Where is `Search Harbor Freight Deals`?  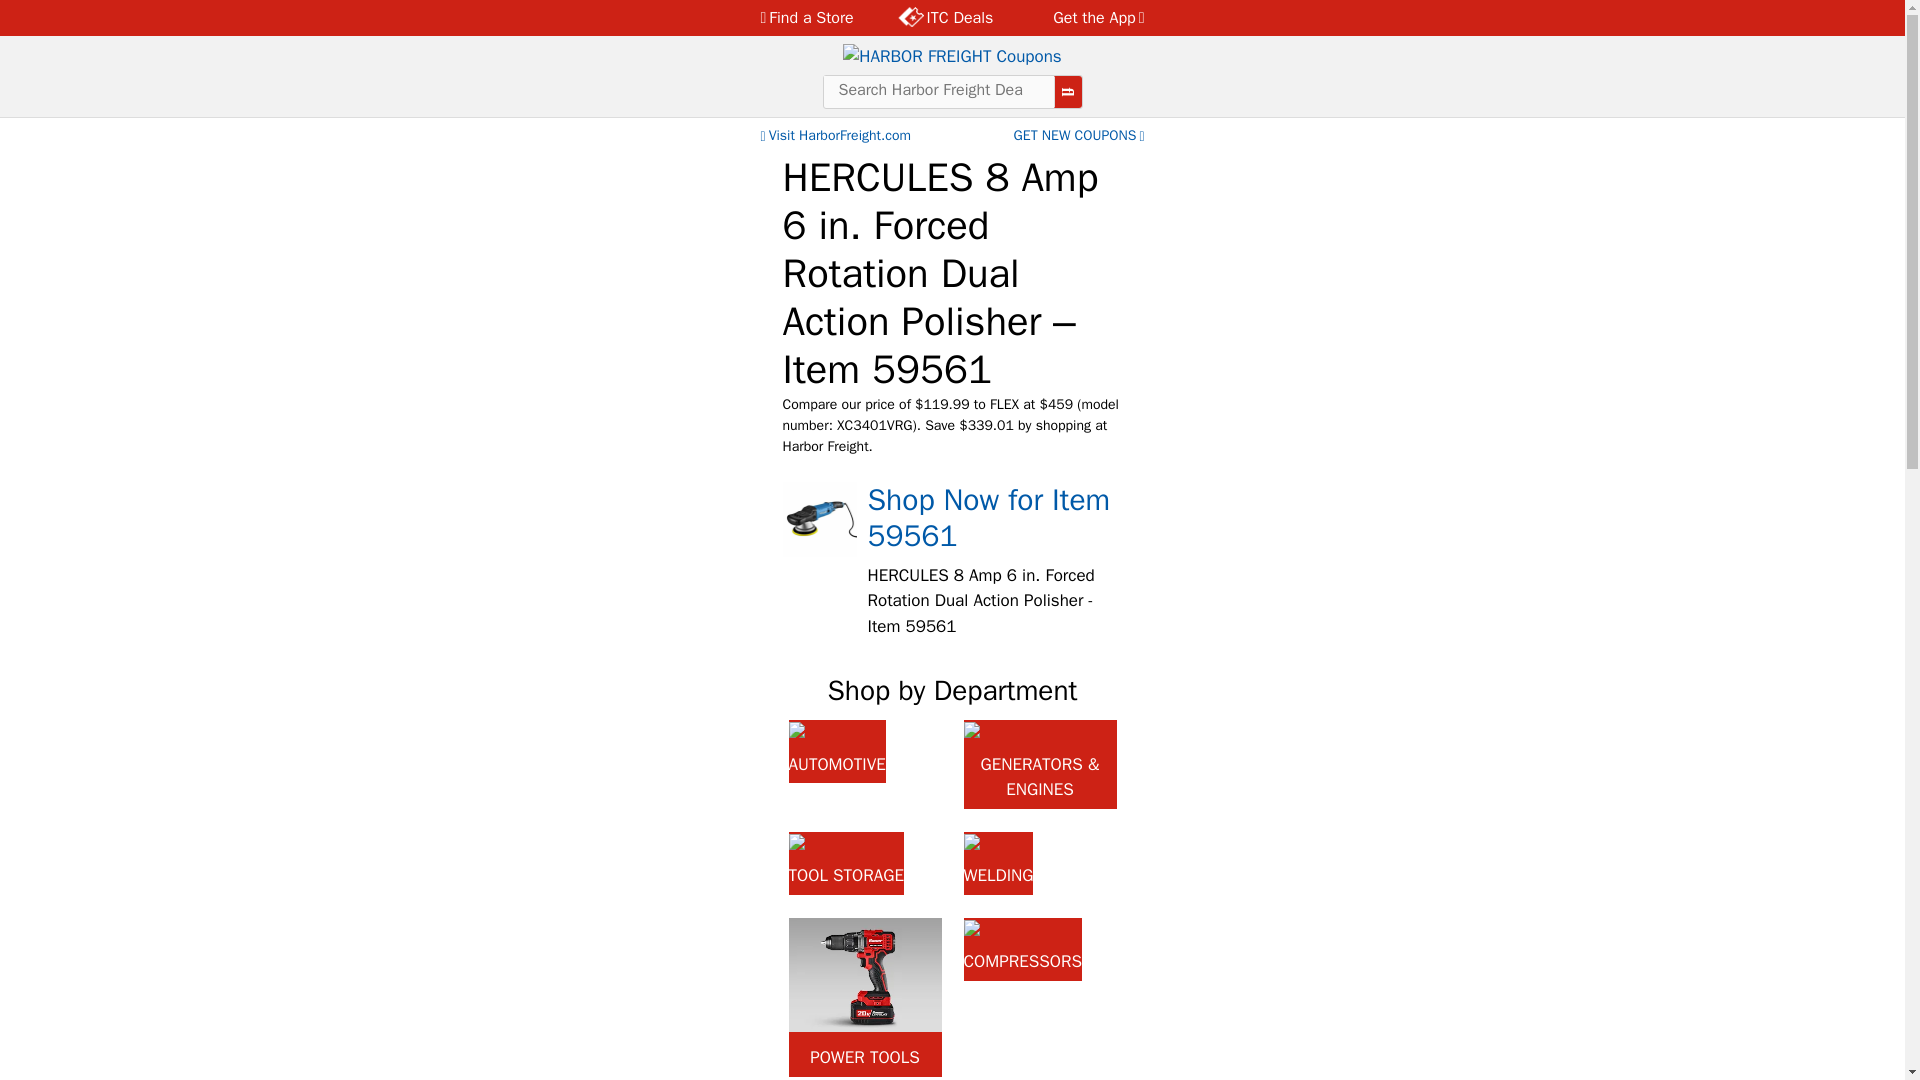
Search Harbor Freight Deals is located at coordinates (938, 90).